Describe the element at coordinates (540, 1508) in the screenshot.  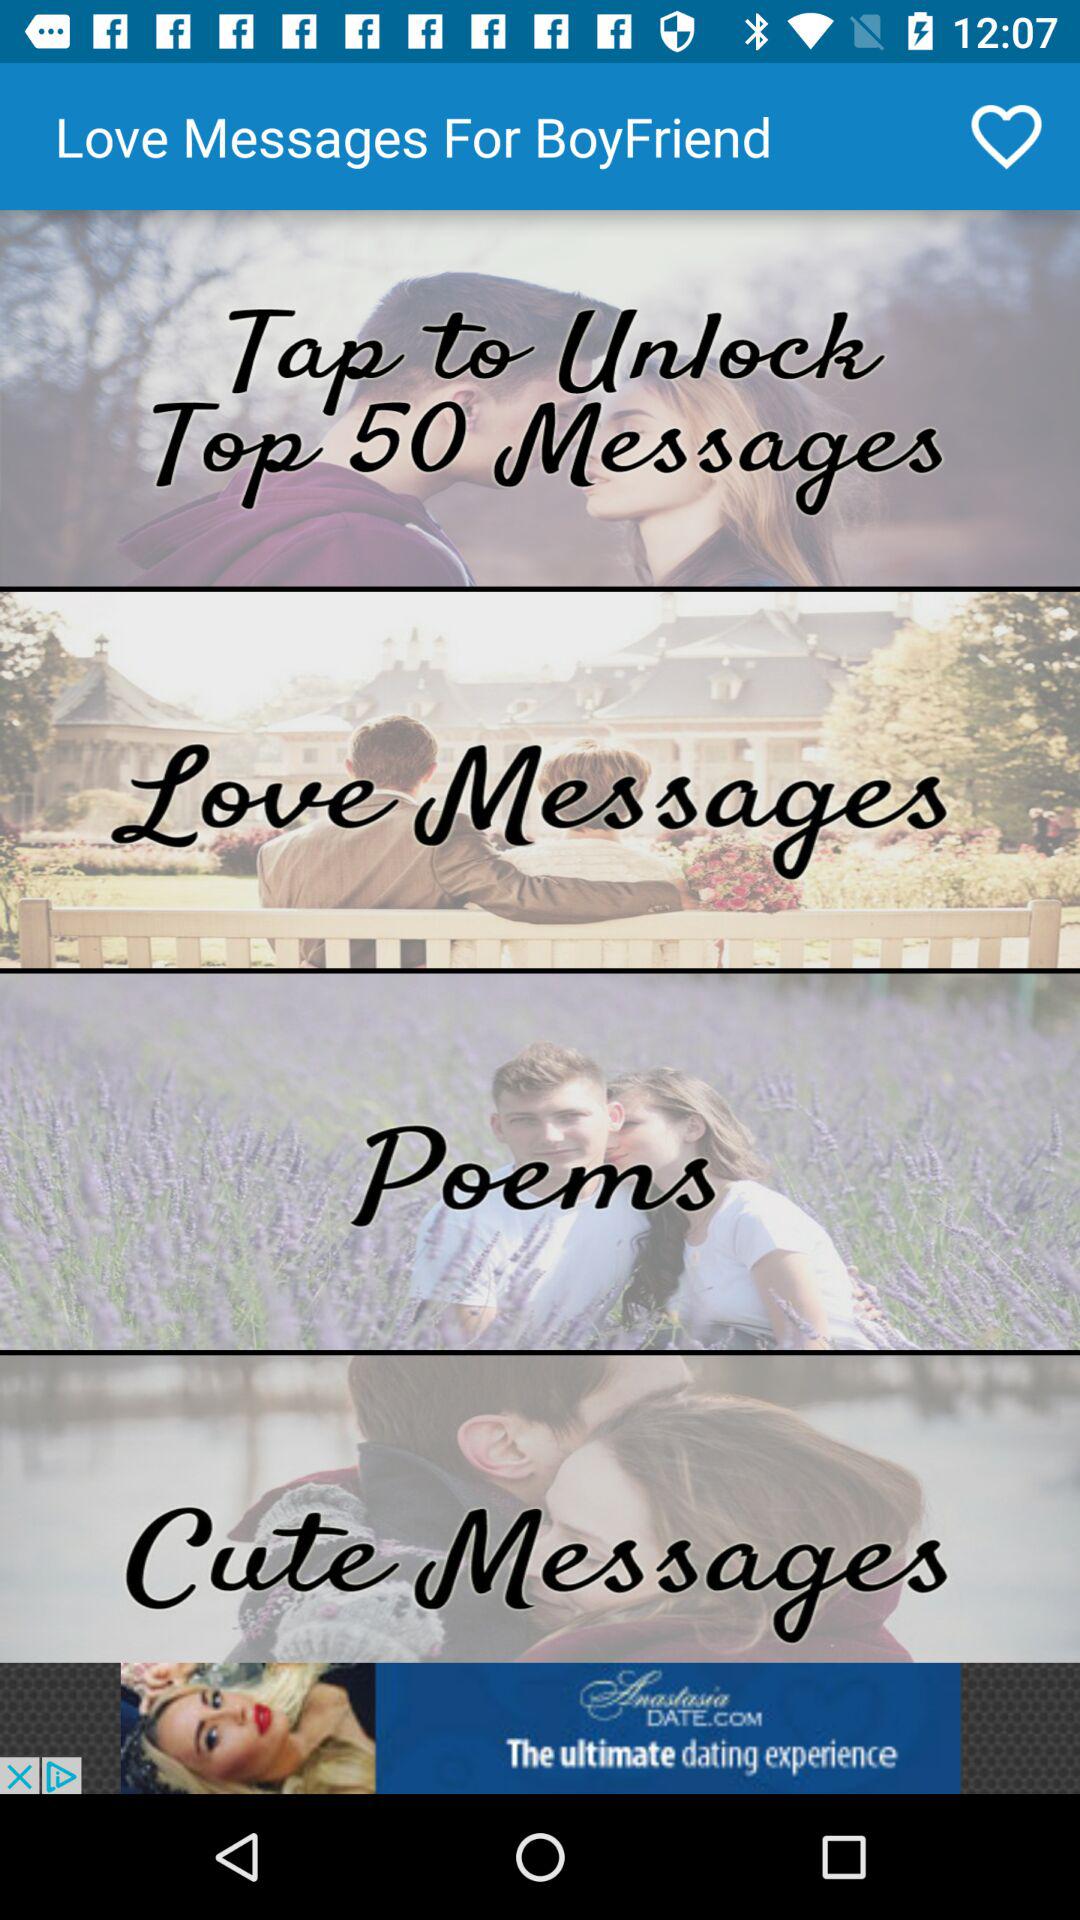
I see `display cute messages` at that location.